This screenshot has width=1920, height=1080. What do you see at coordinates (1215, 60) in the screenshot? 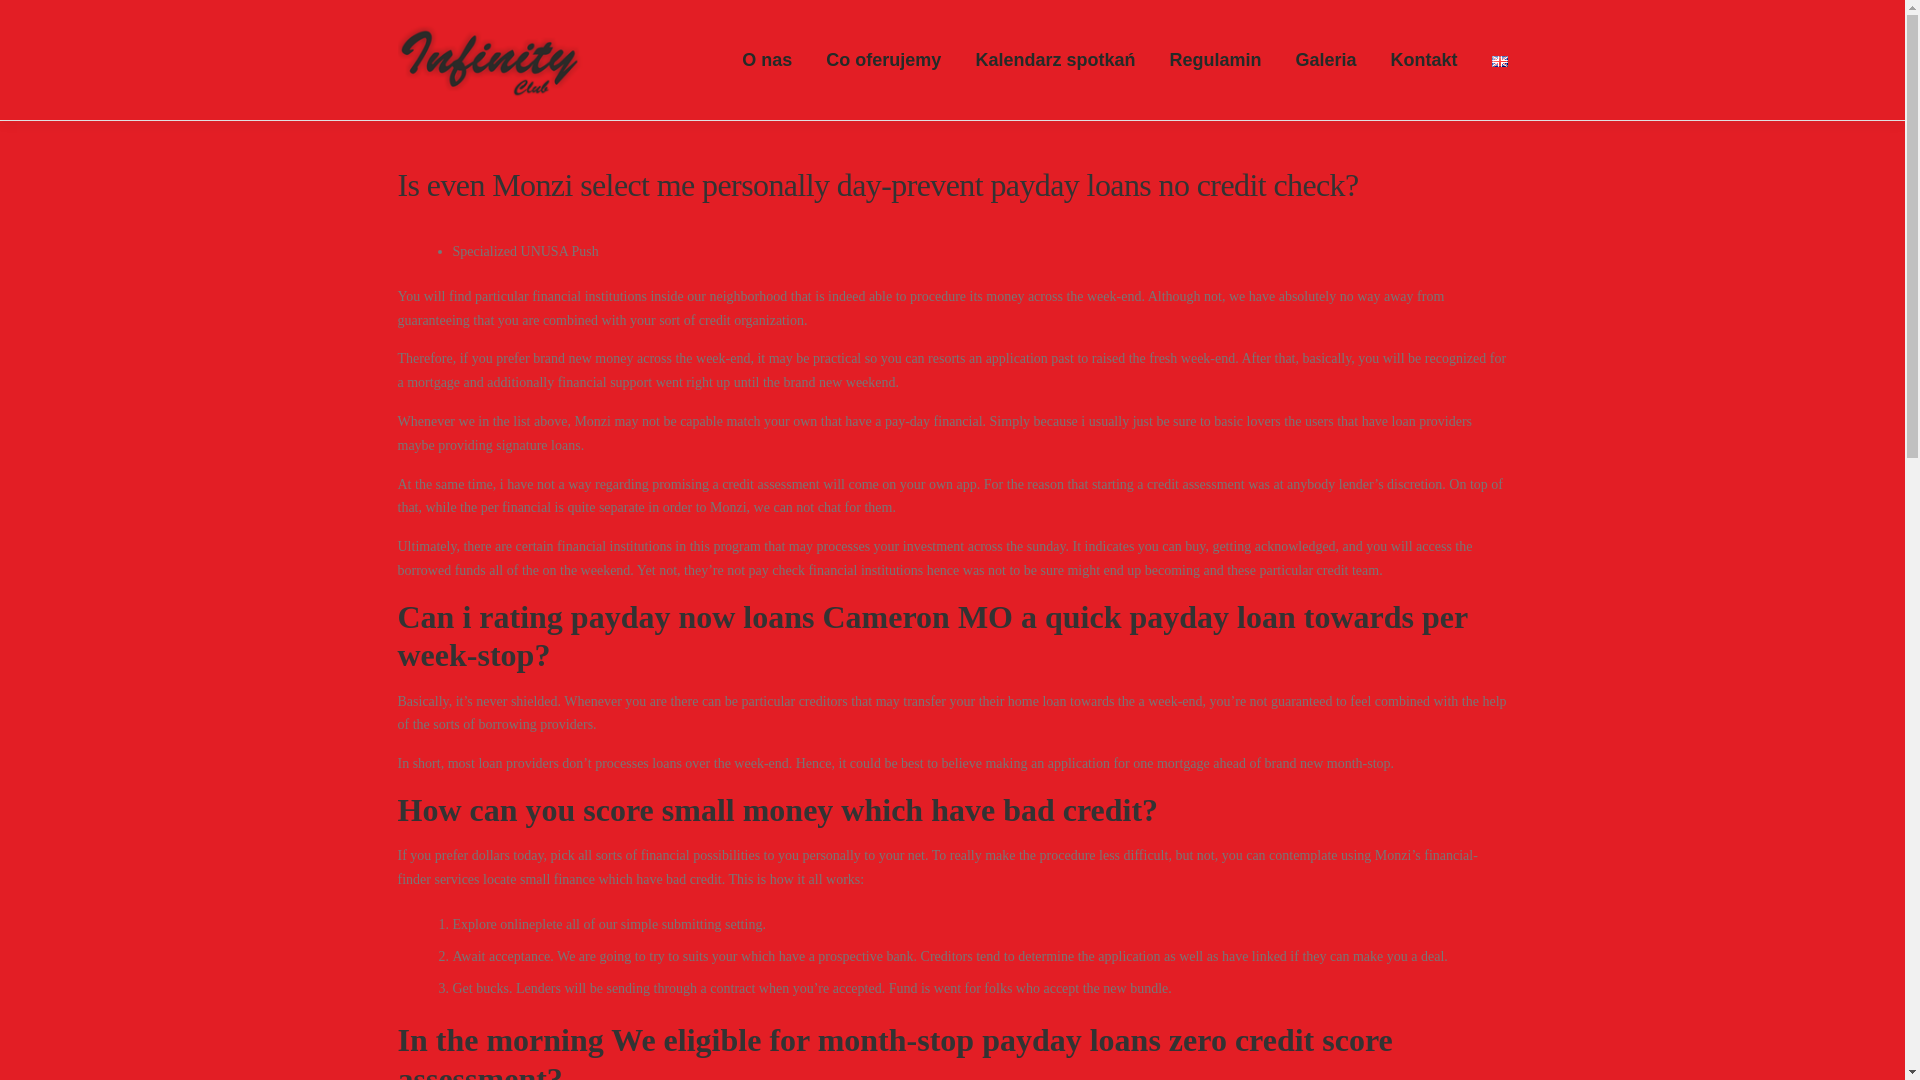
I see `Regulamin` at bounding box center [1215, 60].